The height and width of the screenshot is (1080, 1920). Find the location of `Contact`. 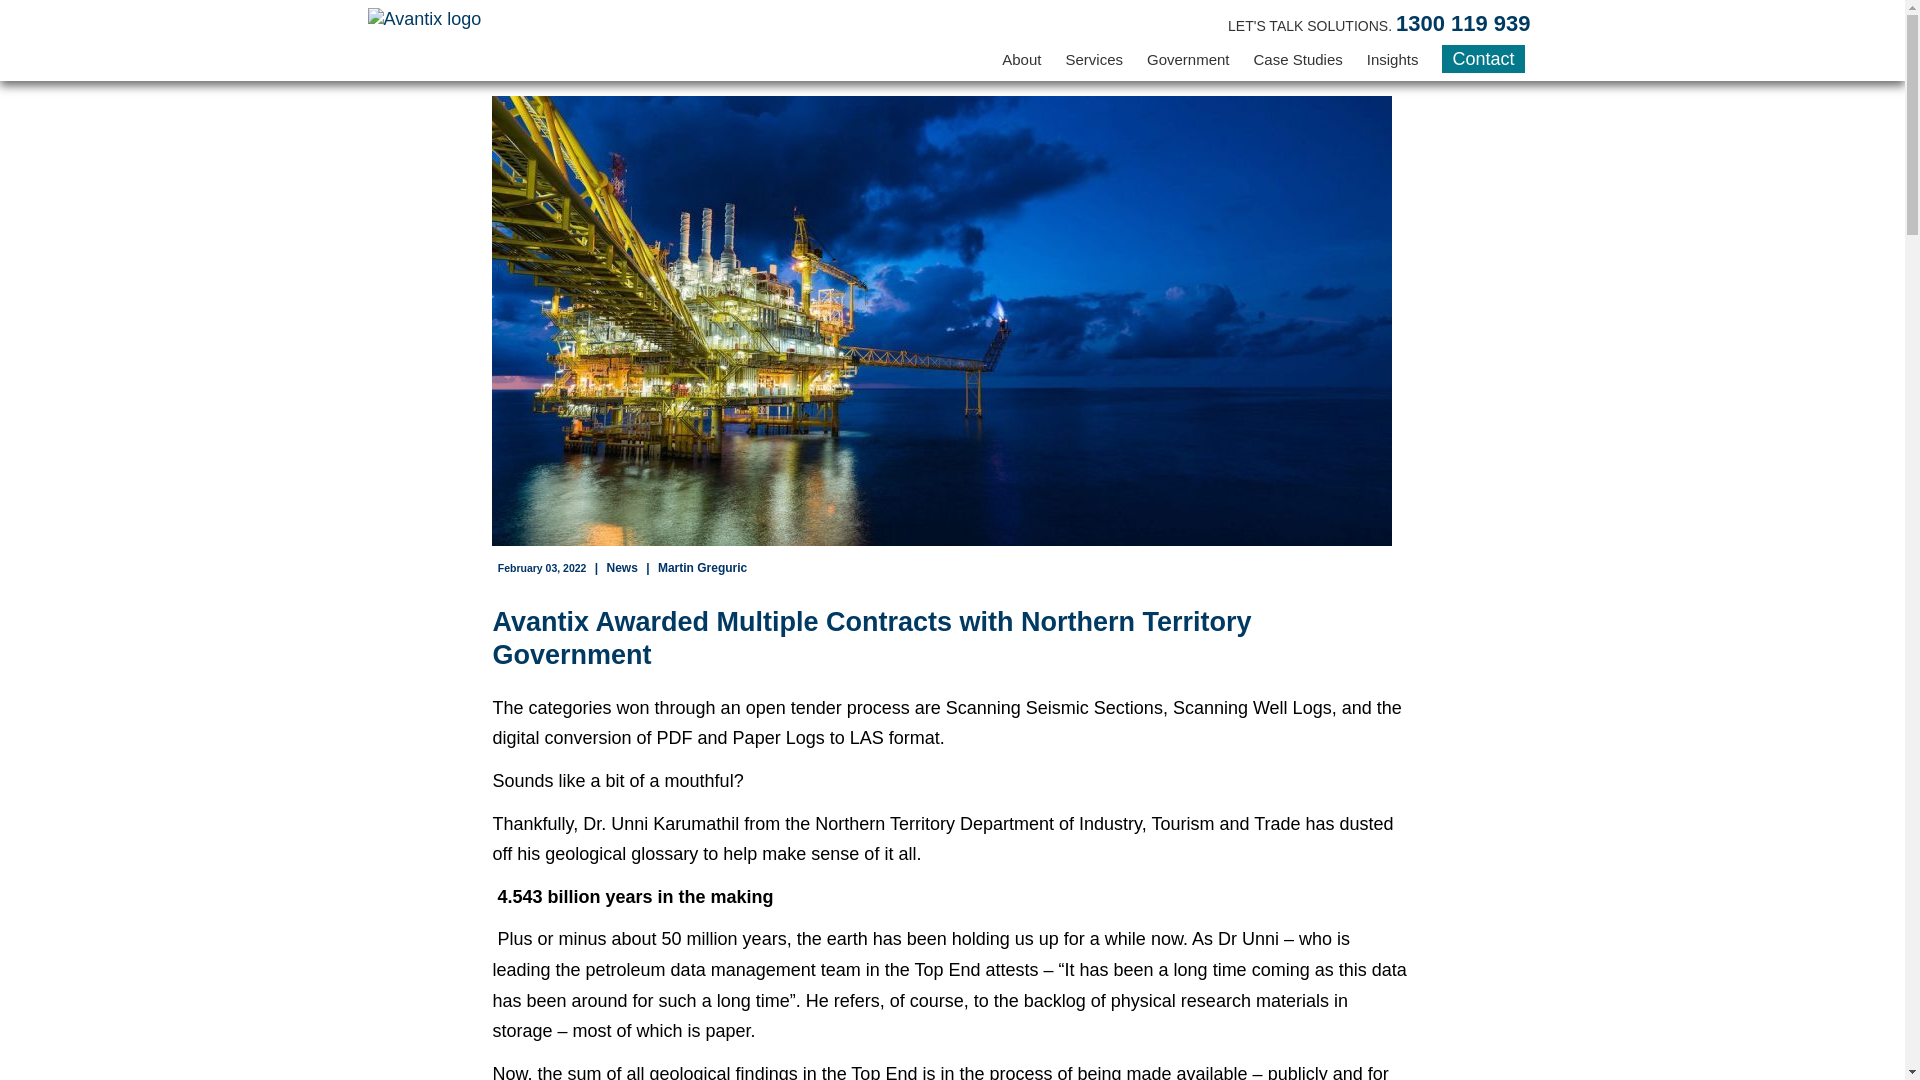

Contact is located at coordinates (1482, 59).